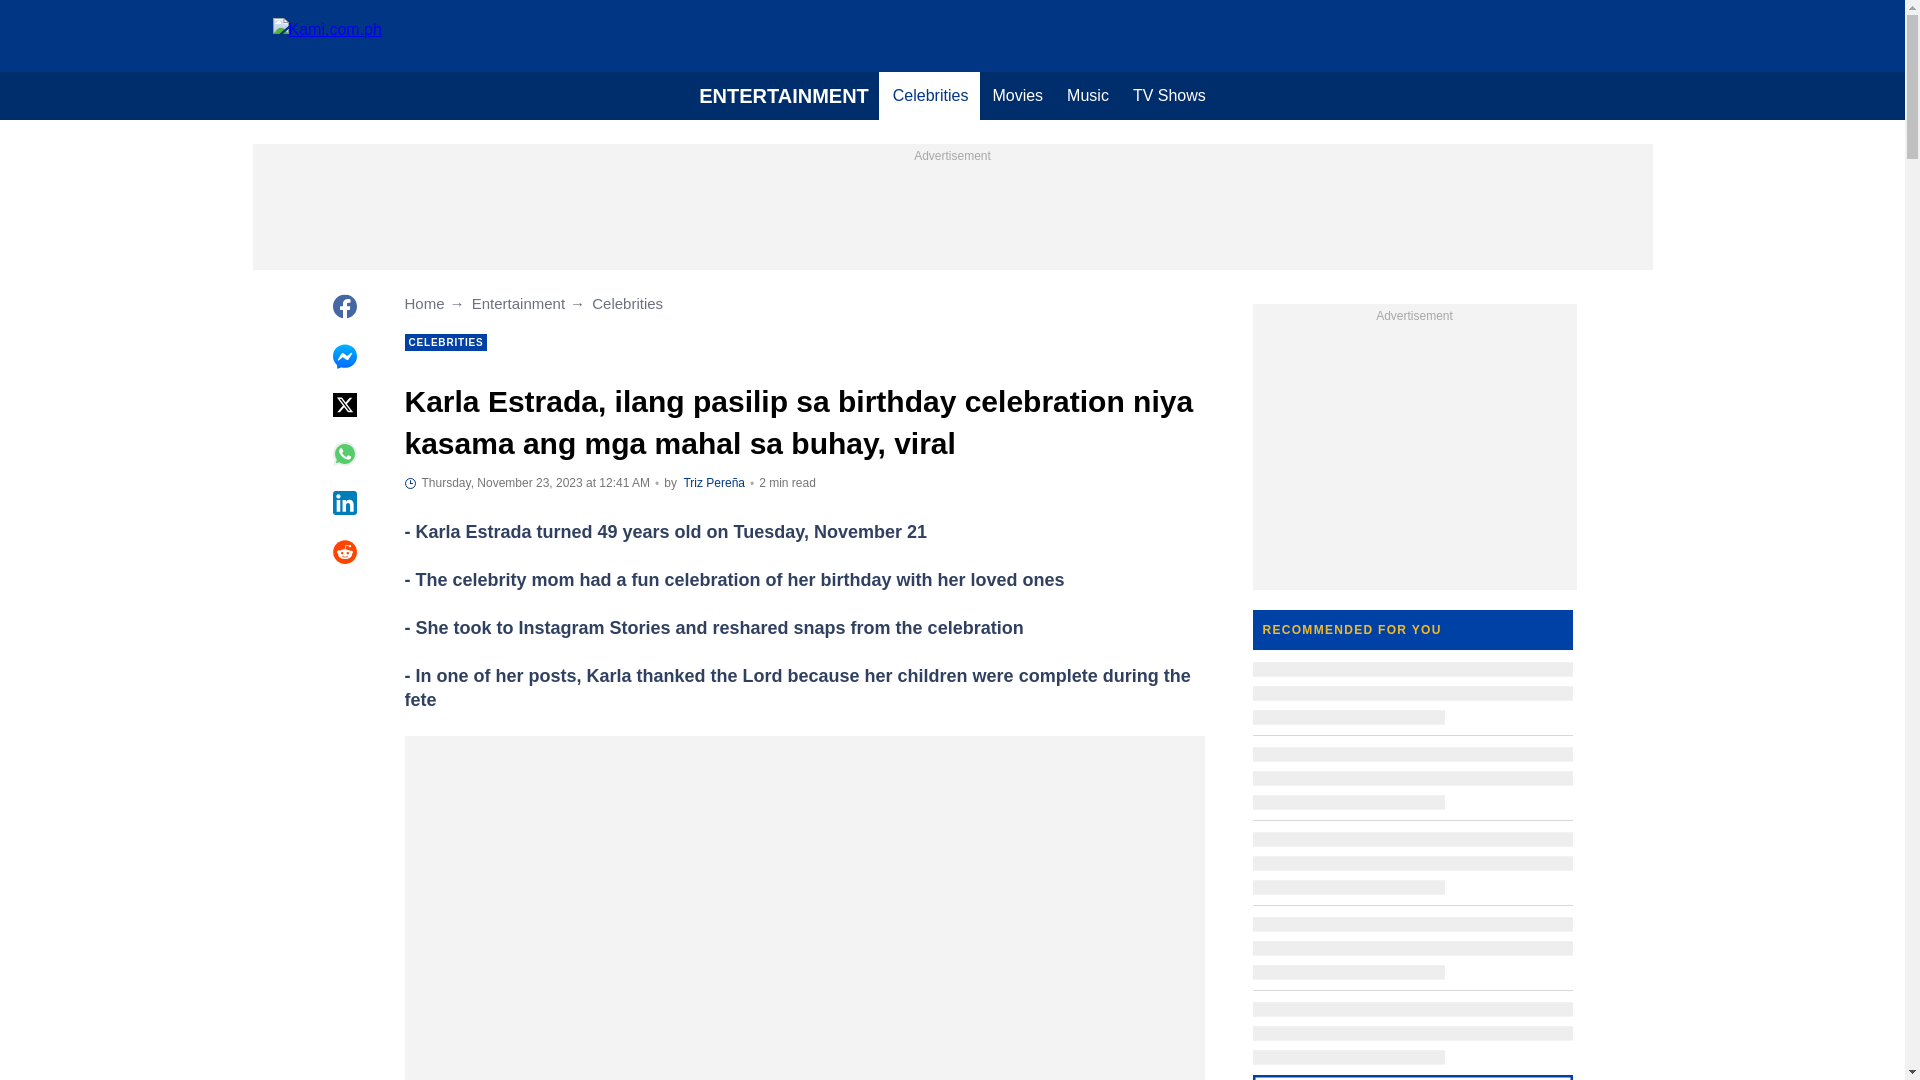 The height and width of the screenshot is (1080, 1920). What do you see at coordinates (714, 483) in the screenshot?
I see `Author page` at bounding box center [714, 483].